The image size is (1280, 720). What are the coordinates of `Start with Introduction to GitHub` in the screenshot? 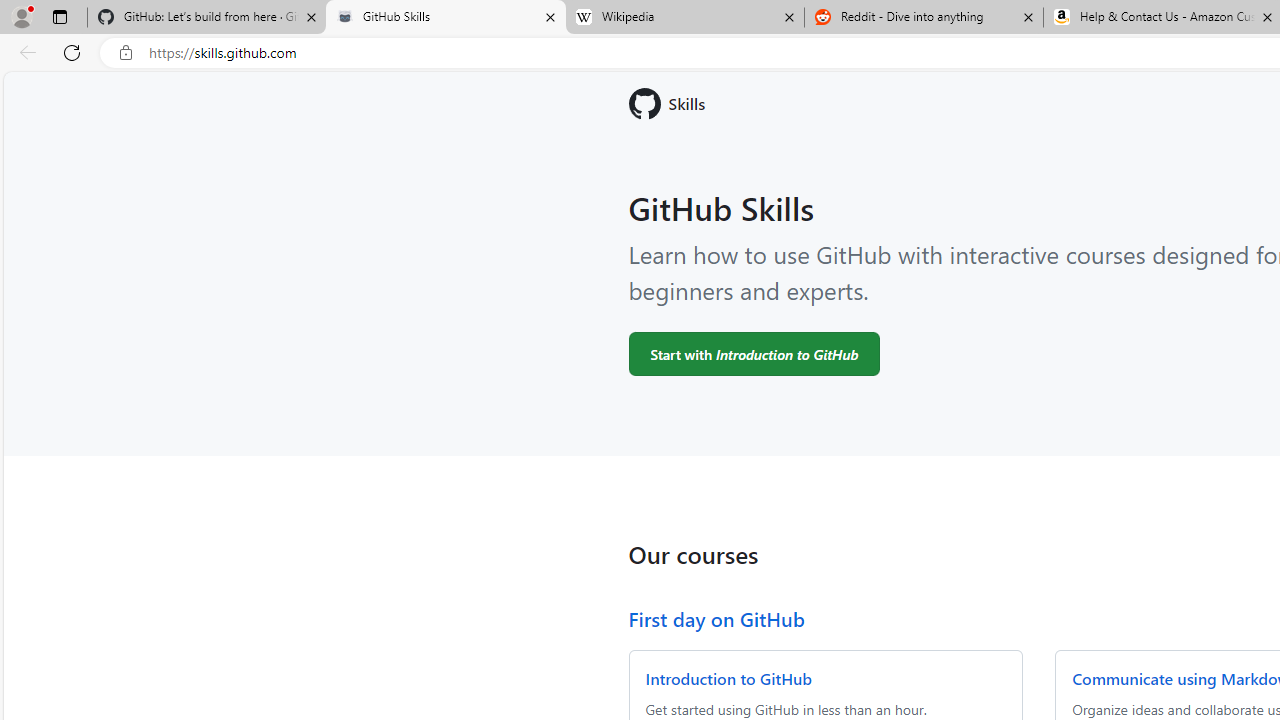 It's located at (754, 353).